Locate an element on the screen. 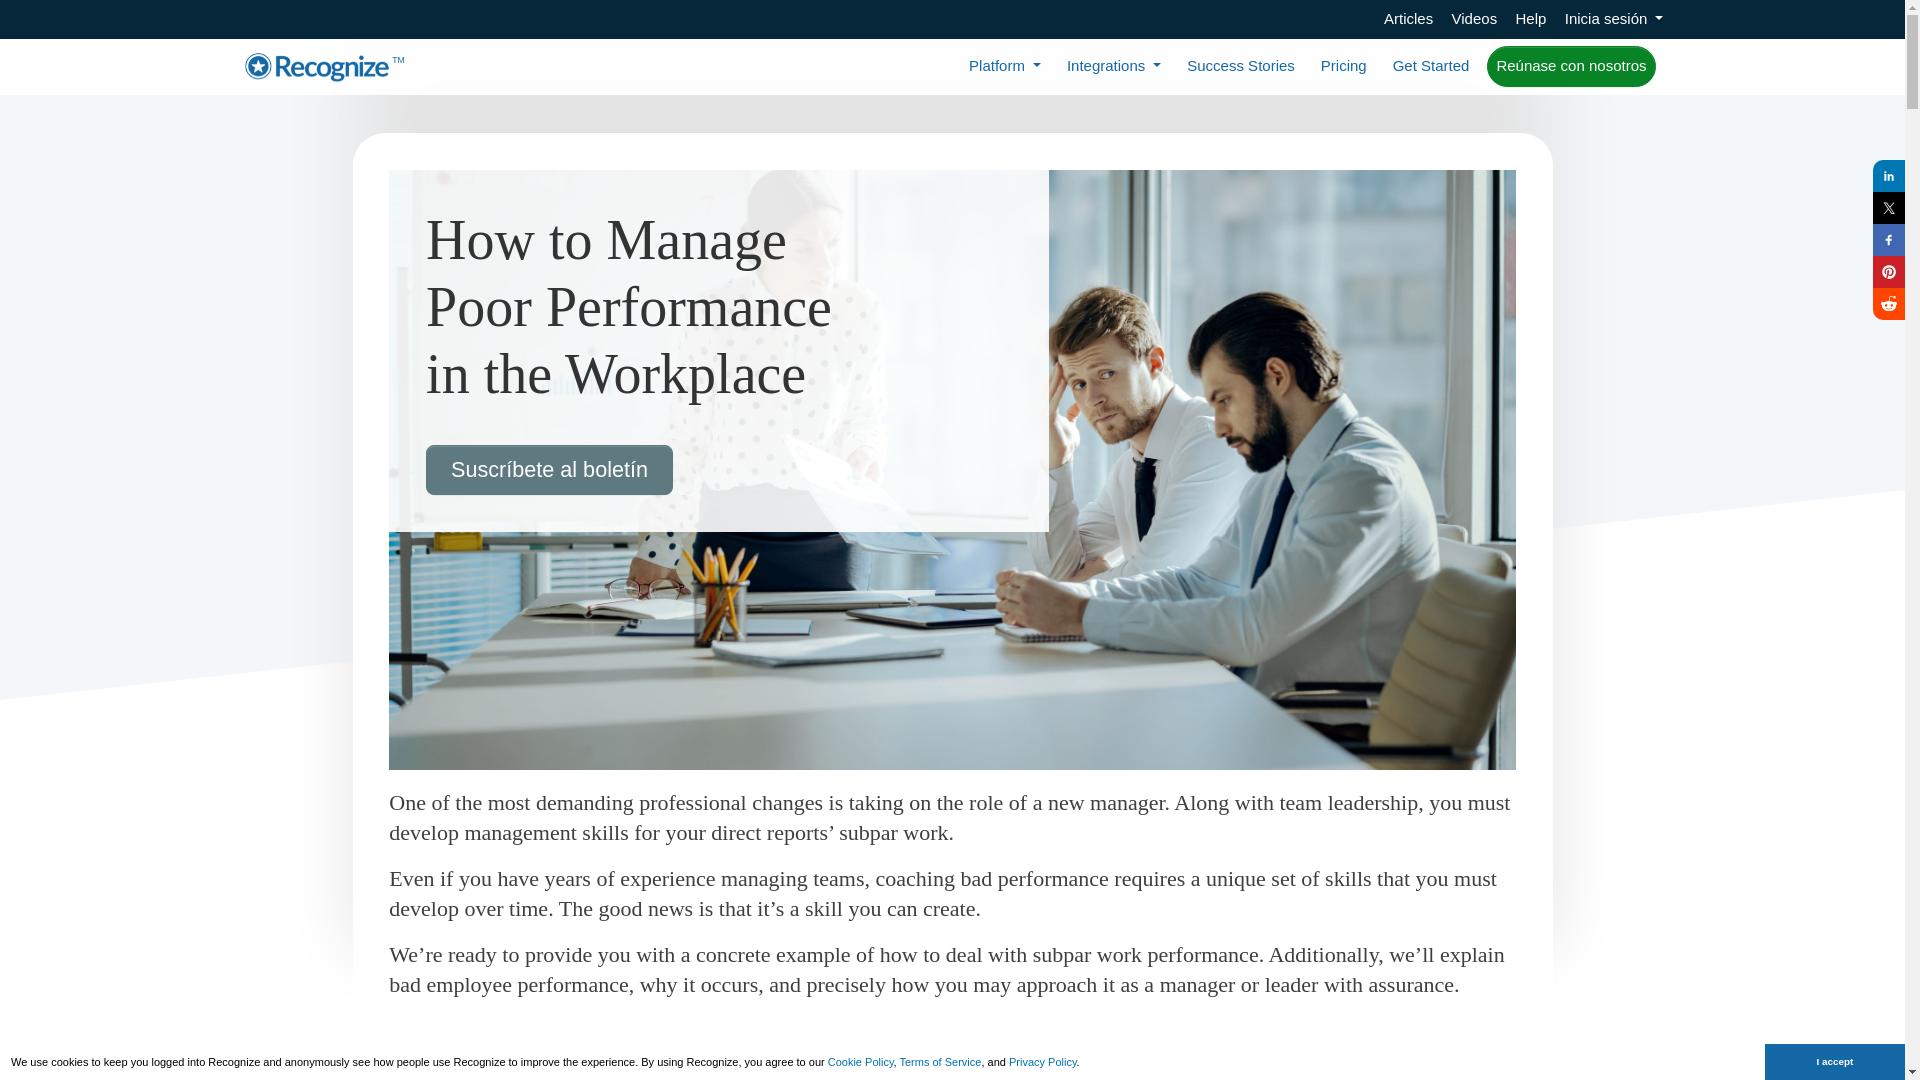 The image size is (1920, 1080). Cookie Policy is located at coordinates (860, 1062).